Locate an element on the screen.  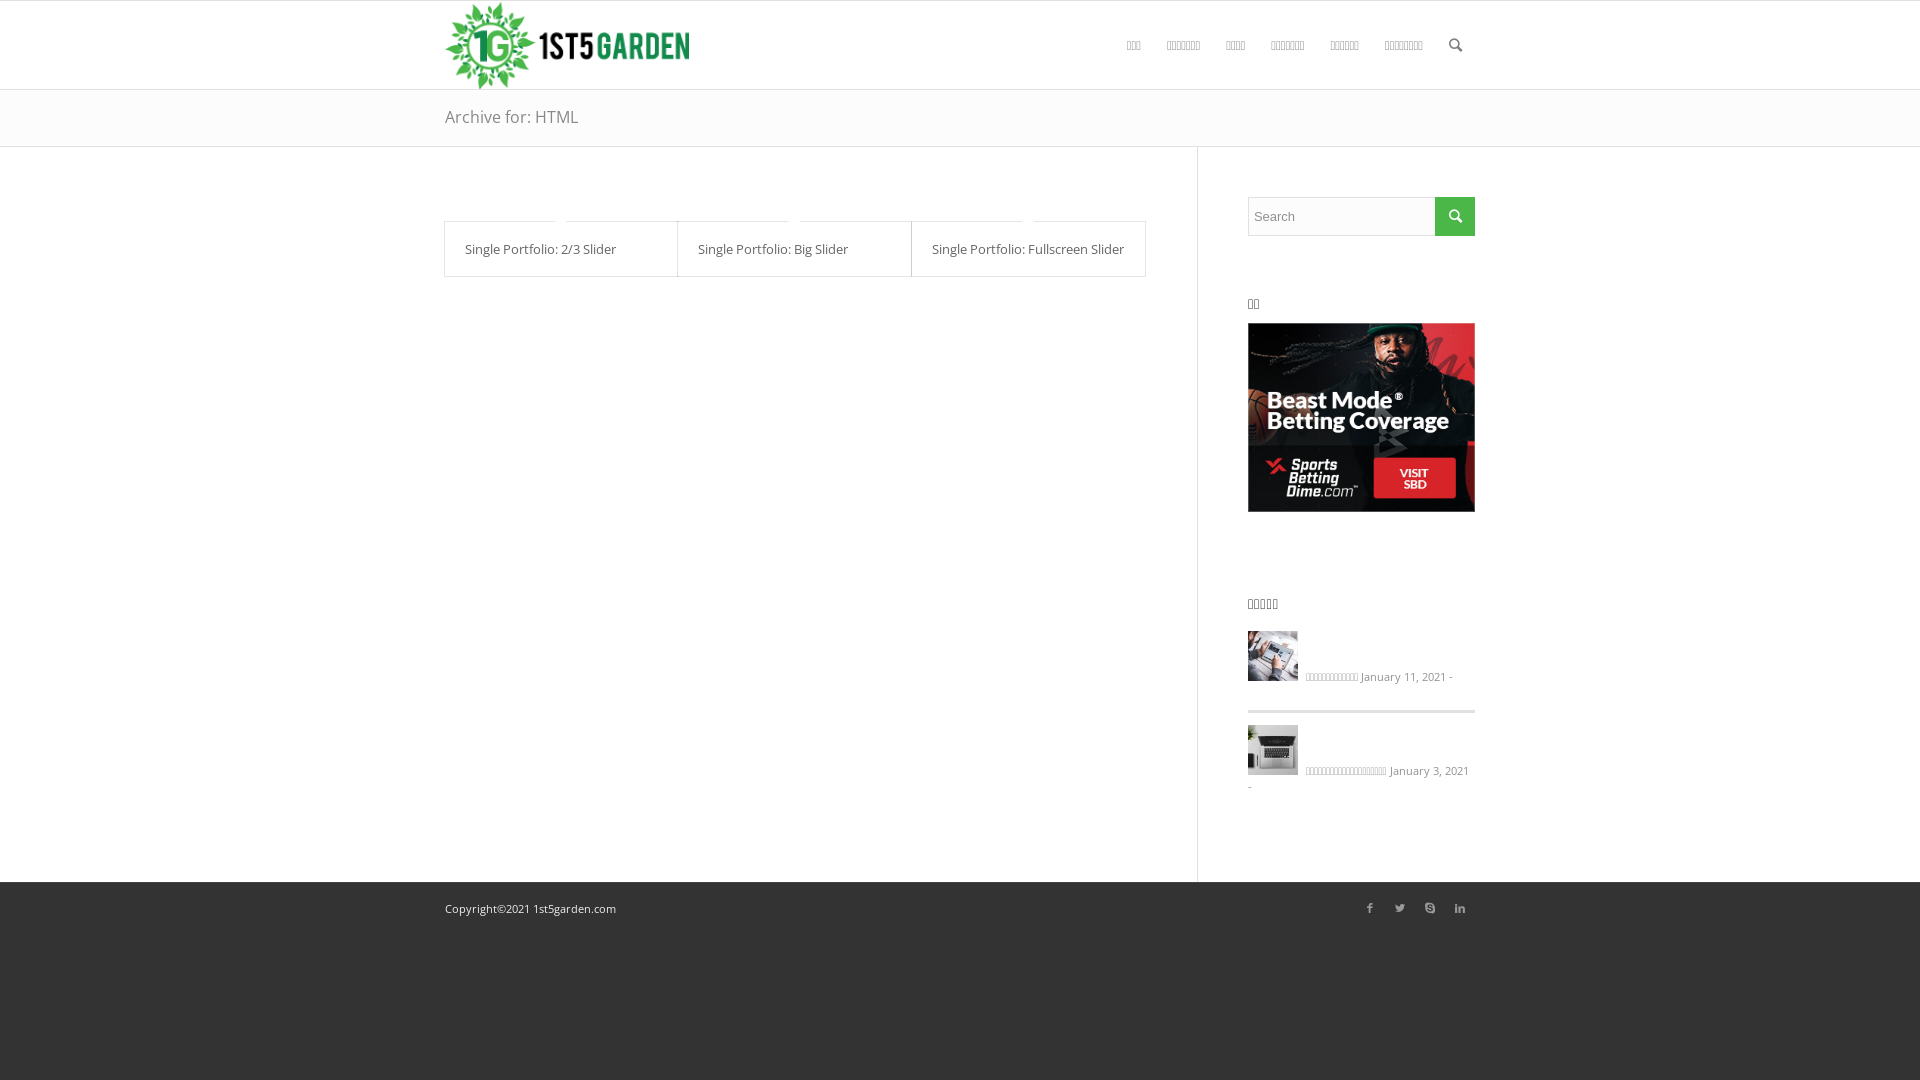
Twitter is located at coordinates (1400, 908).